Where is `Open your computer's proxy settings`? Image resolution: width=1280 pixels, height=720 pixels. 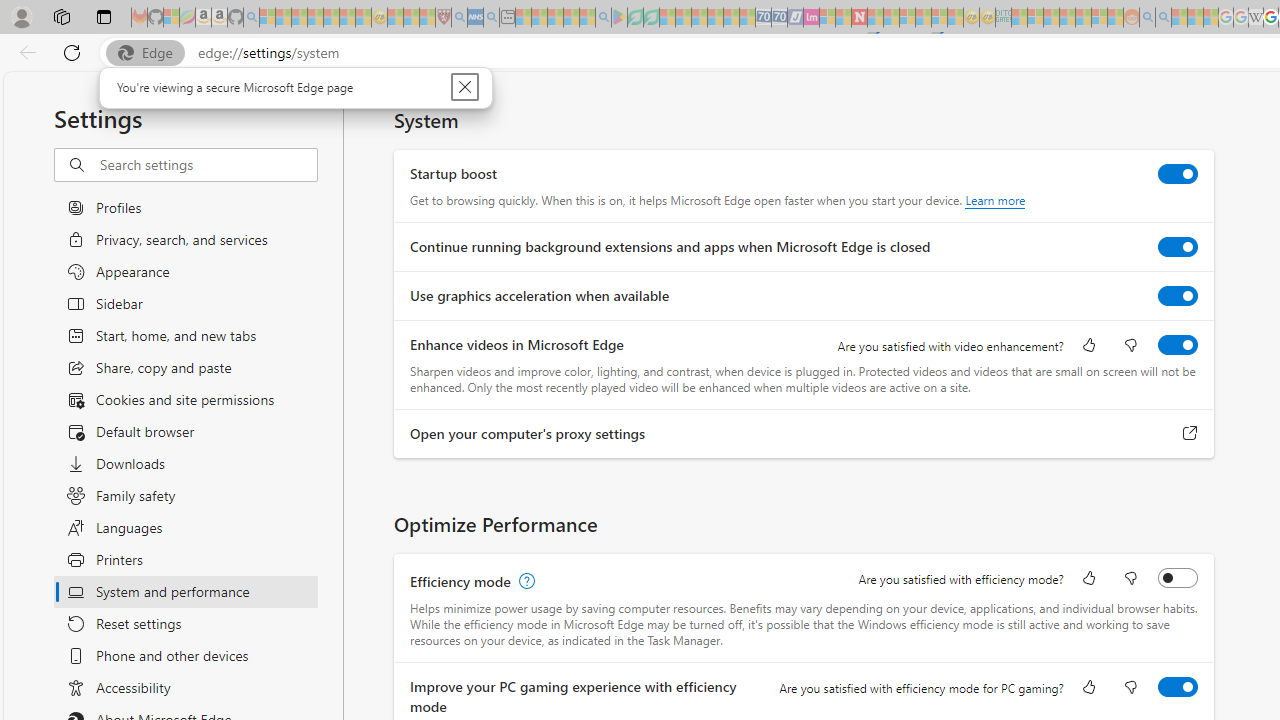
Open your computer's proxy settings is located at coordinates (1190, 434).